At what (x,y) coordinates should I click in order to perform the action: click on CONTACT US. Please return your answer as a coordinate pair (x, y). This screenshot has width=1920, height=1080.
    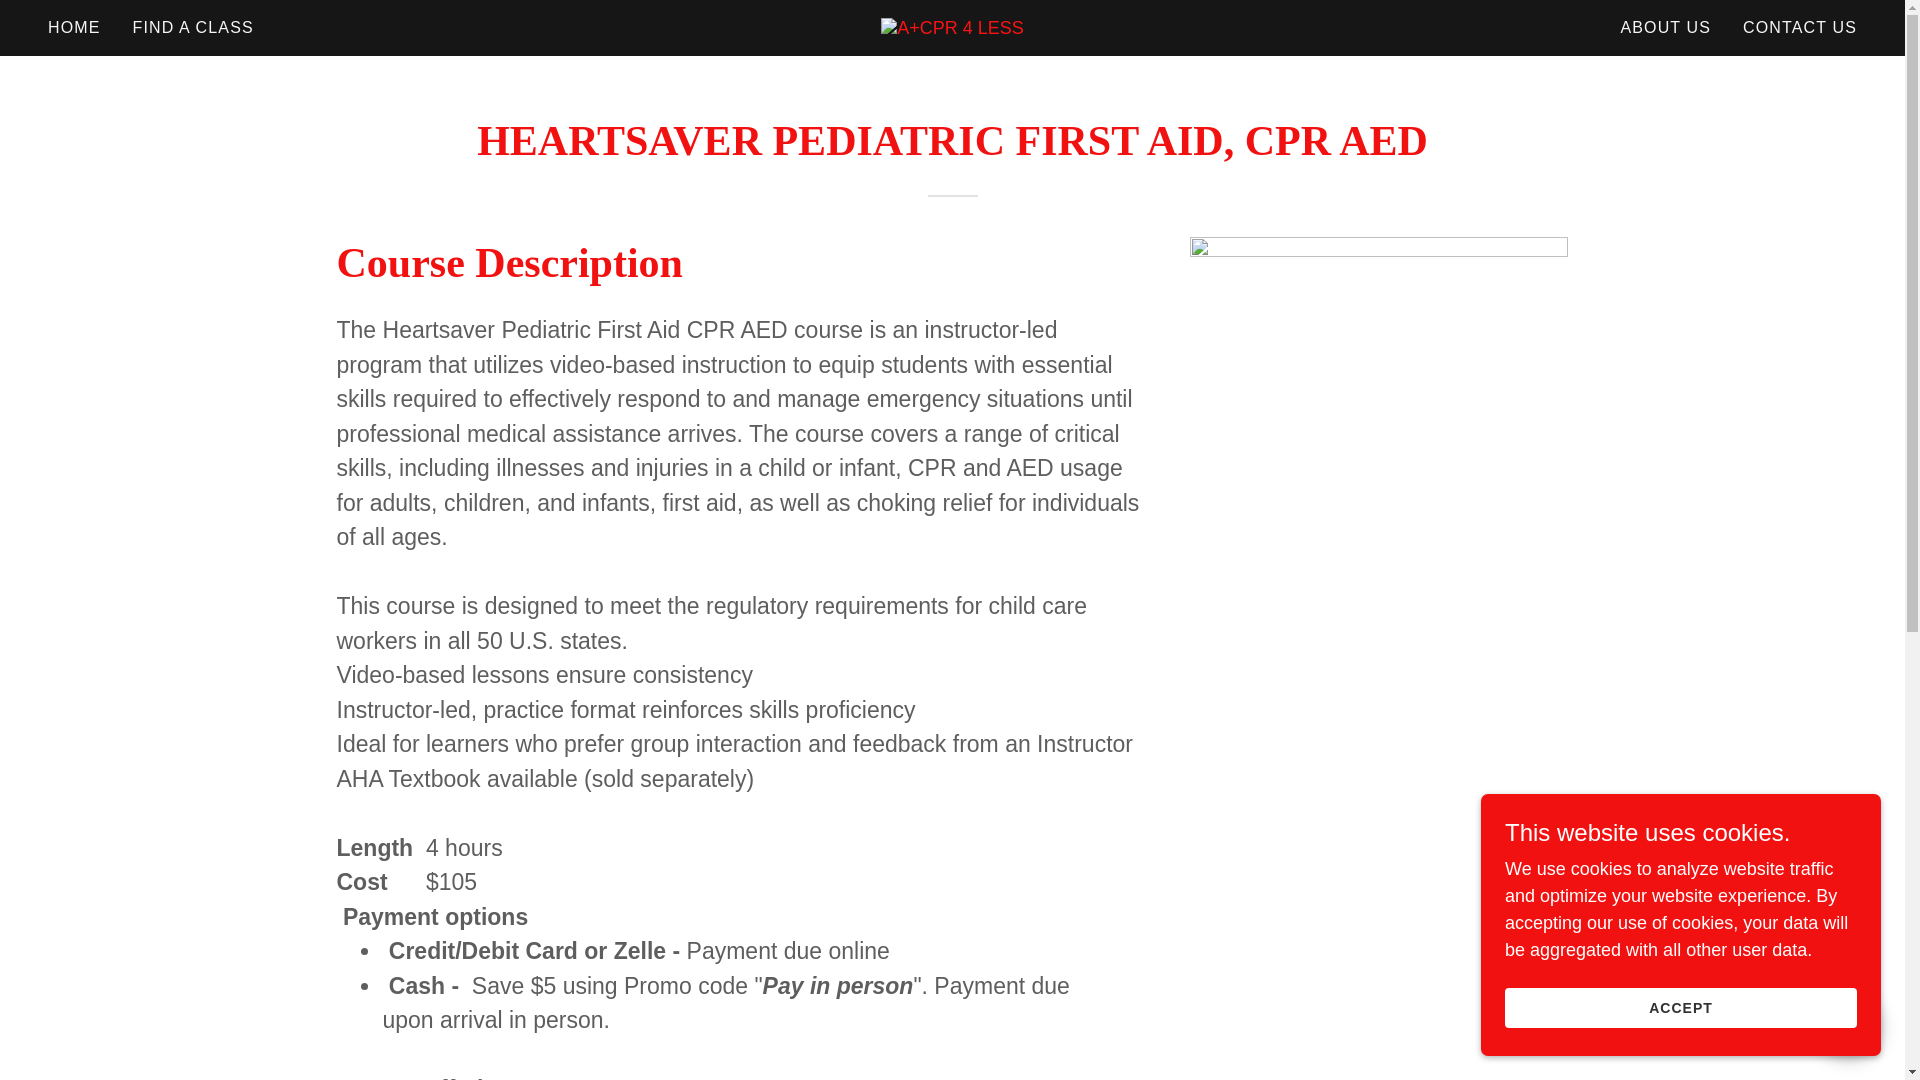
    Looking at the image, I should click on (1800, 28).